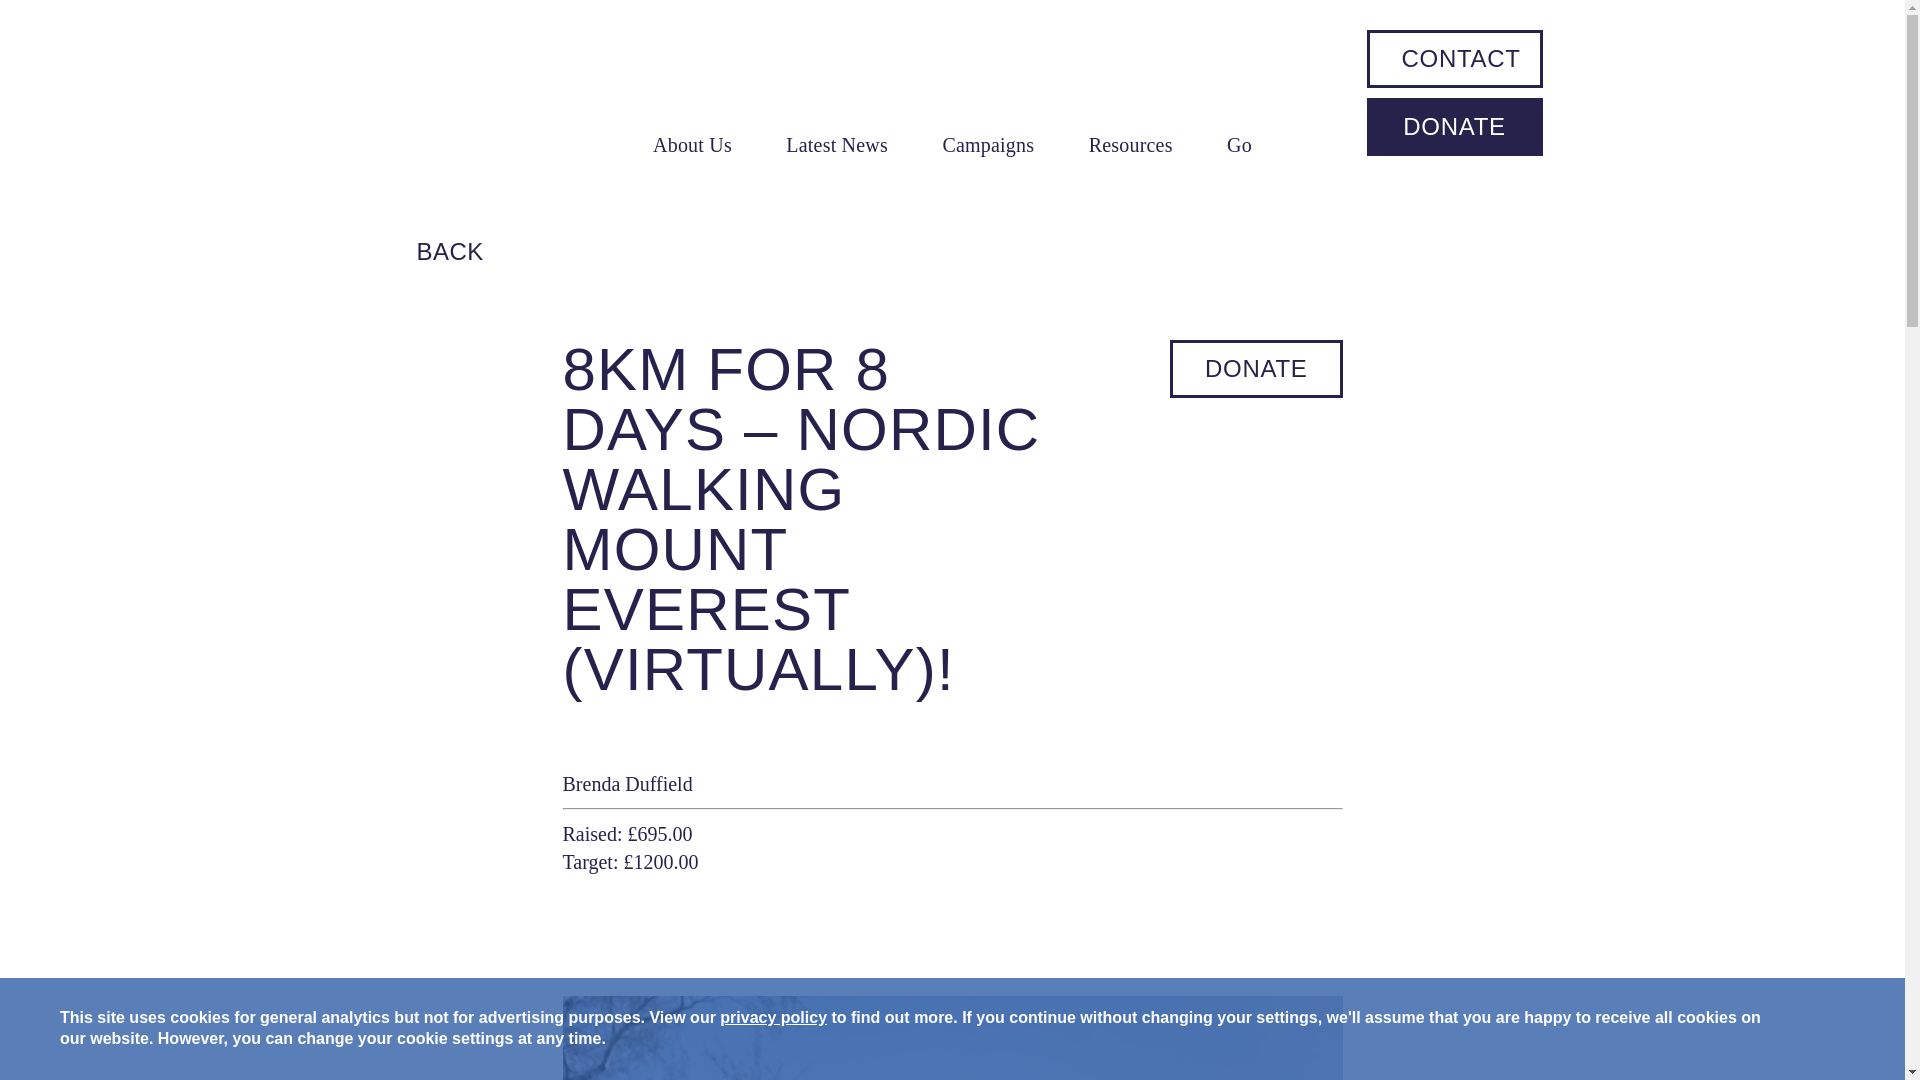 The height and width of the screenshot is (1080, 1920). I want to click on CONTACT, so click(1460, 58).